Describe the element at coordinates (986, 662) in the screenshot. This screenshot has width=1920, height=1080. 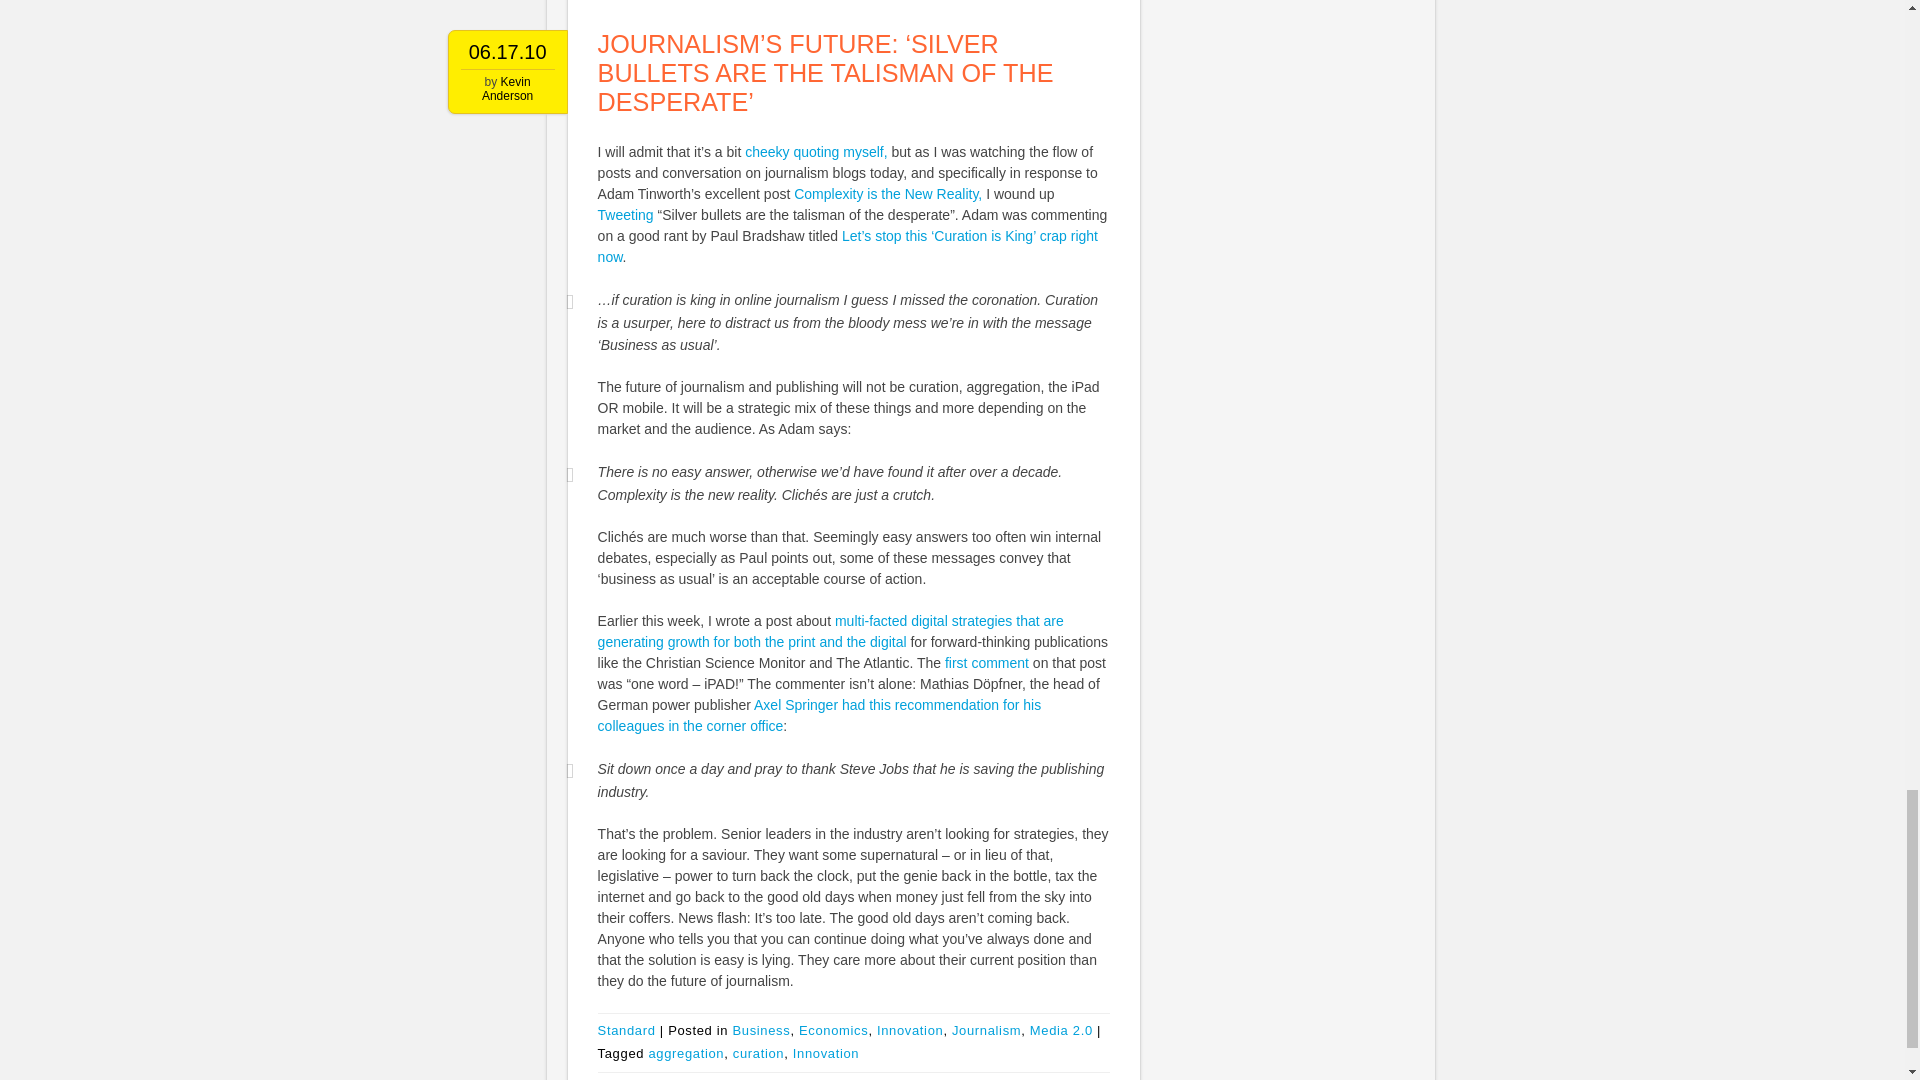
I see `first comment` at that location.